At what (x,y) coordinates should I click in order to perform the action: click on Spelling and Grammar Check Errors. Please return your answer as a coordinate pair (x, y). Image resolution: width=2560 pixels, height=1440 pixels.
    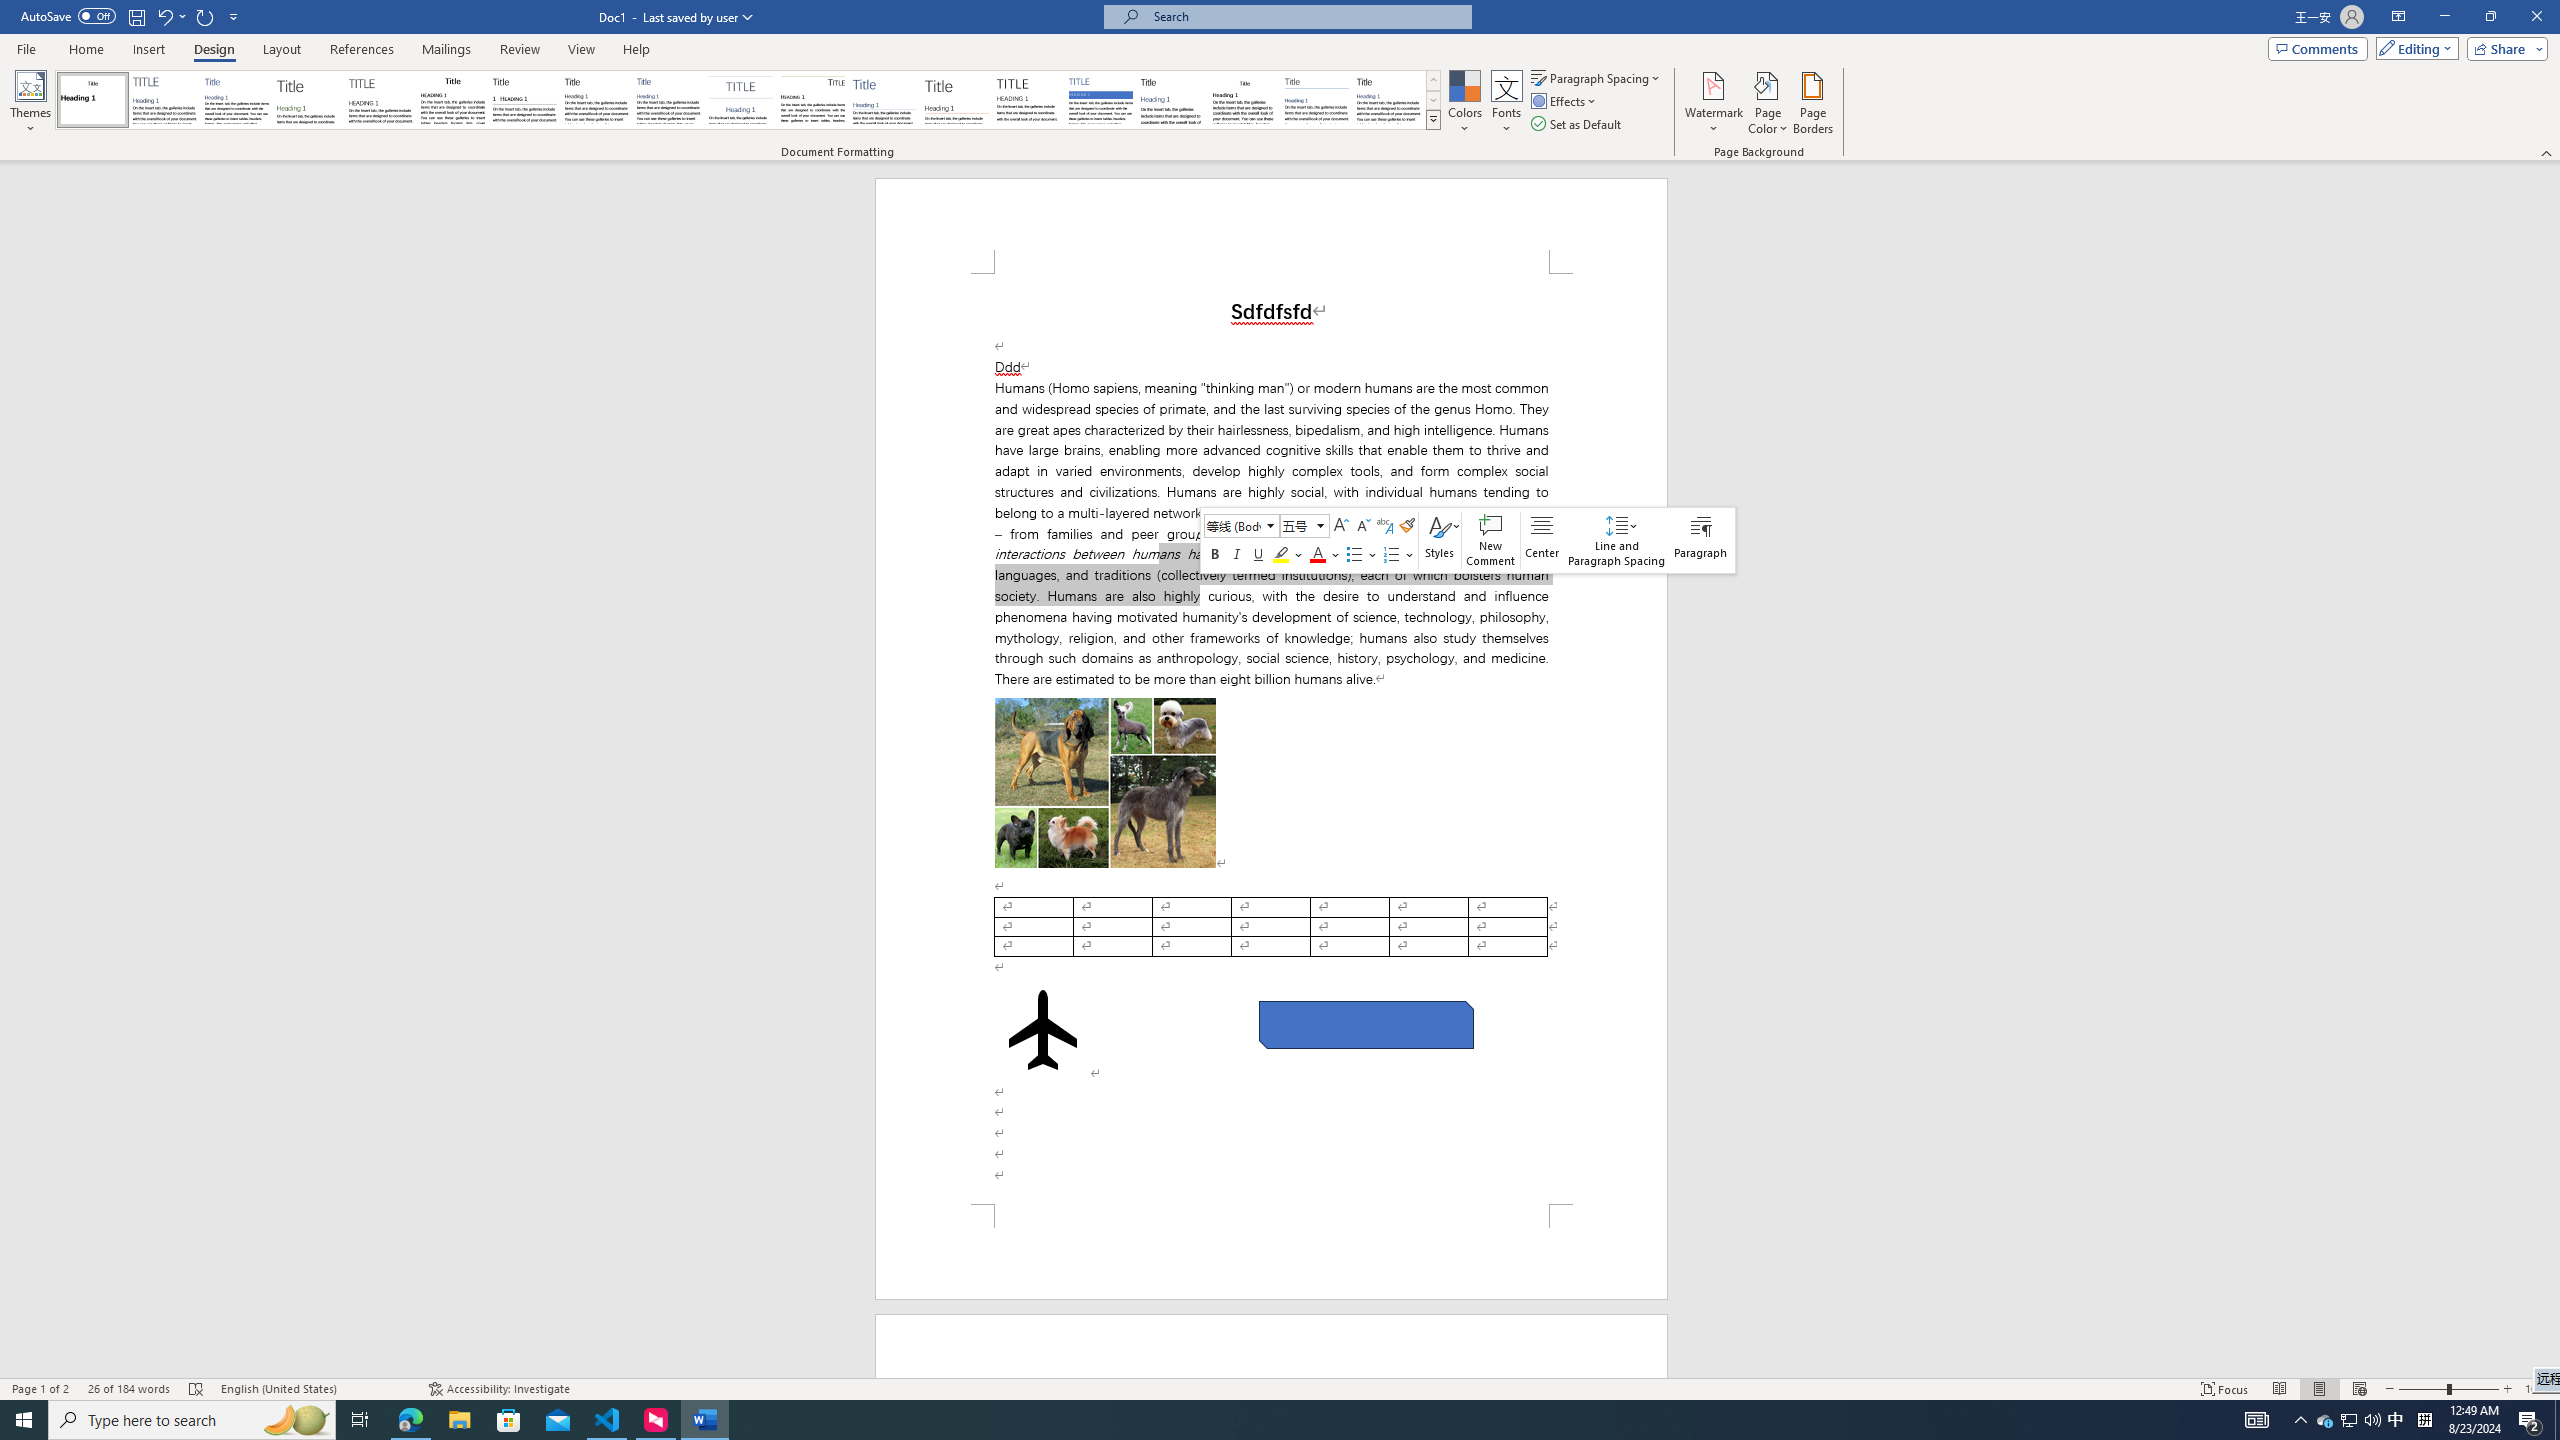
    Looking at the image, I should click on (196, 1389).